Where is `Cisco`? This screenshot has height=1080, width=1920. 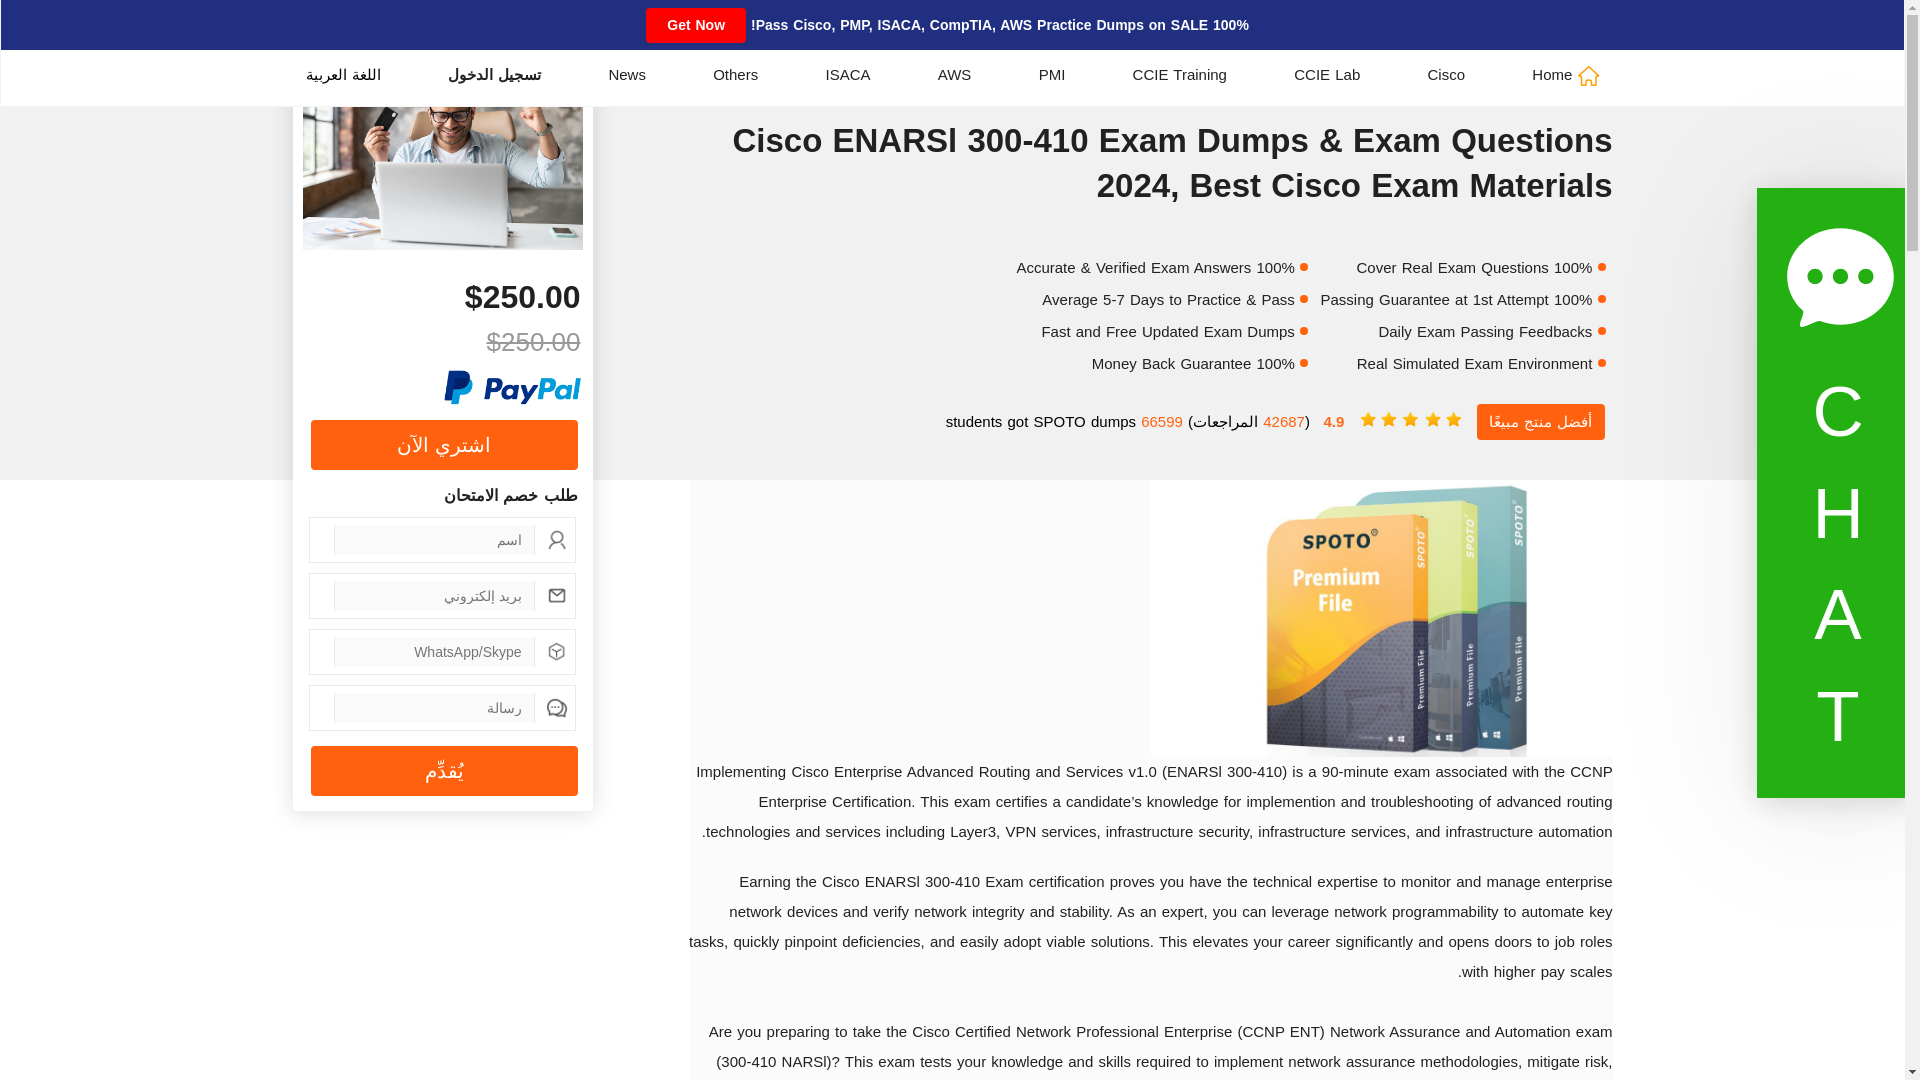
Cisco is located at coordinates (1447, 74).